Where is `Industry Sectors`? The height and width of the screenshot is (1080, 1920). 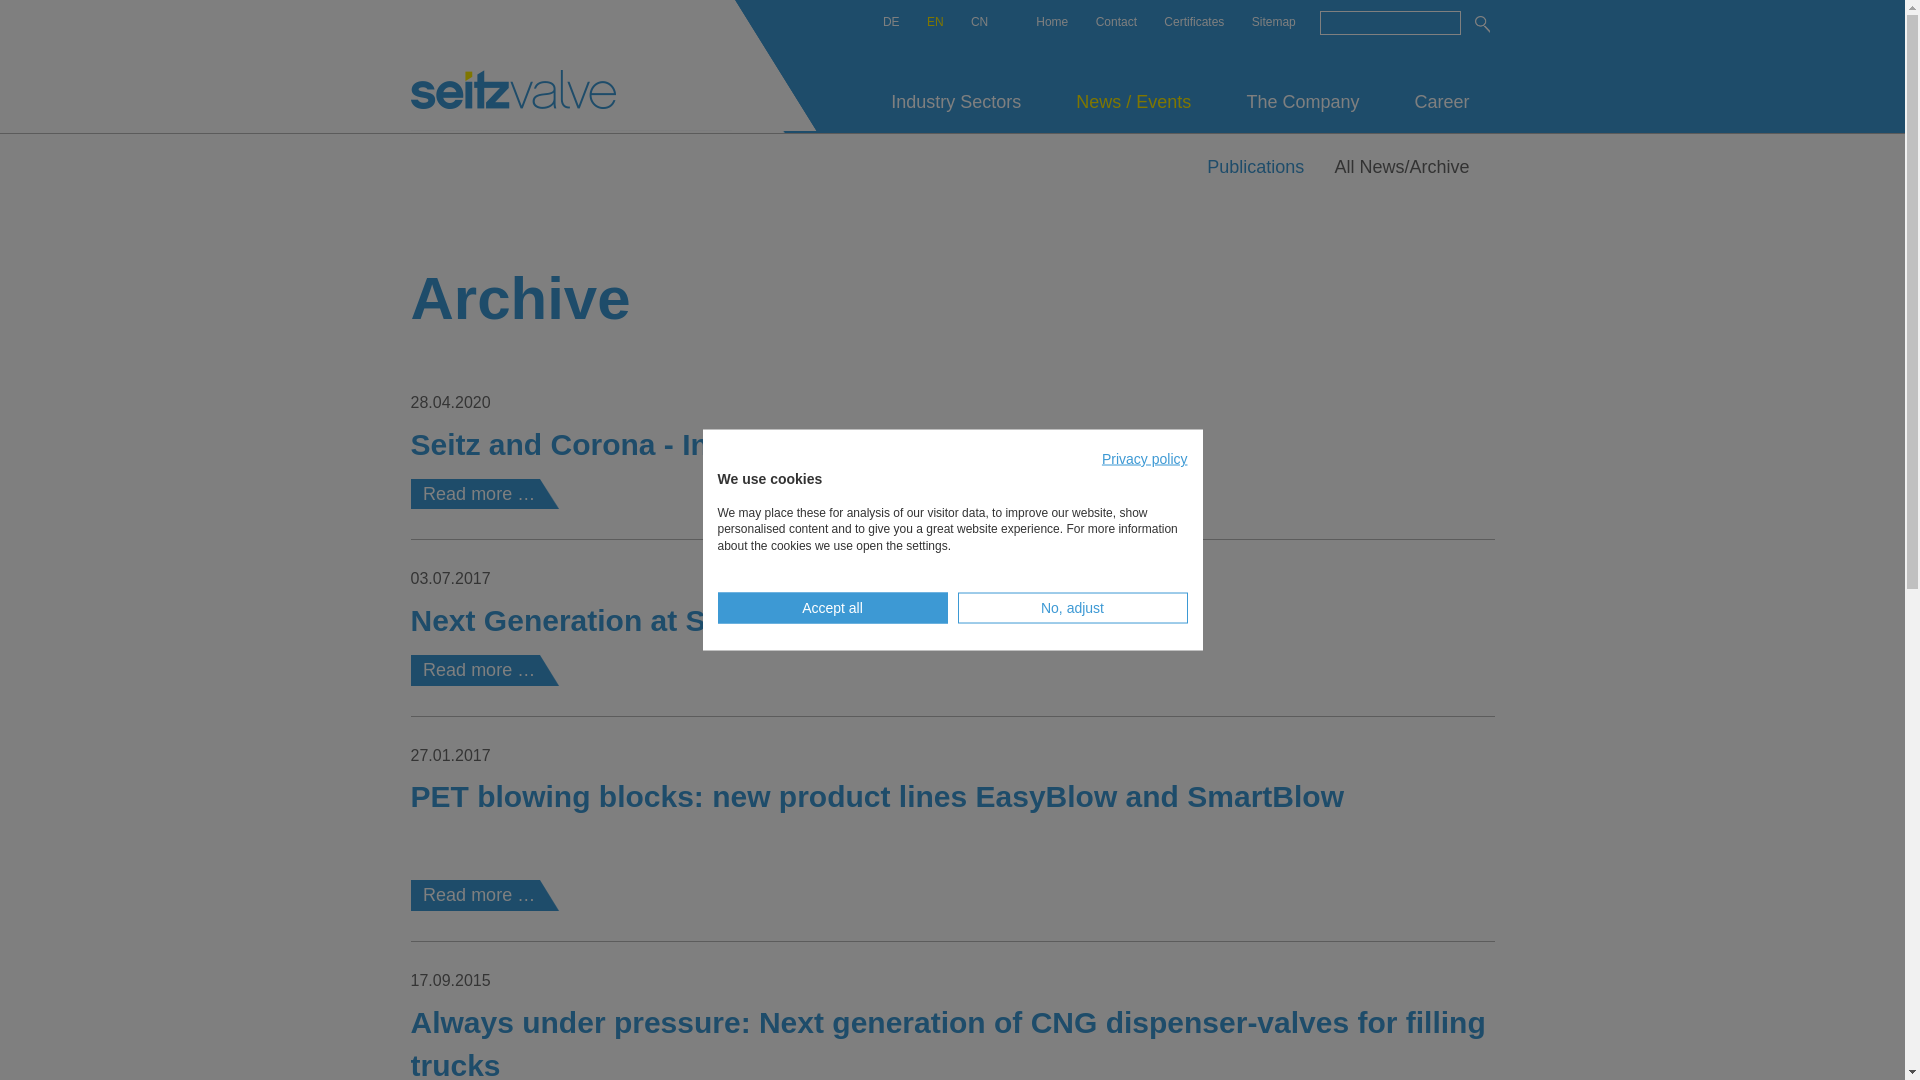
Industry Sectors is located at coordinates (956, 106).